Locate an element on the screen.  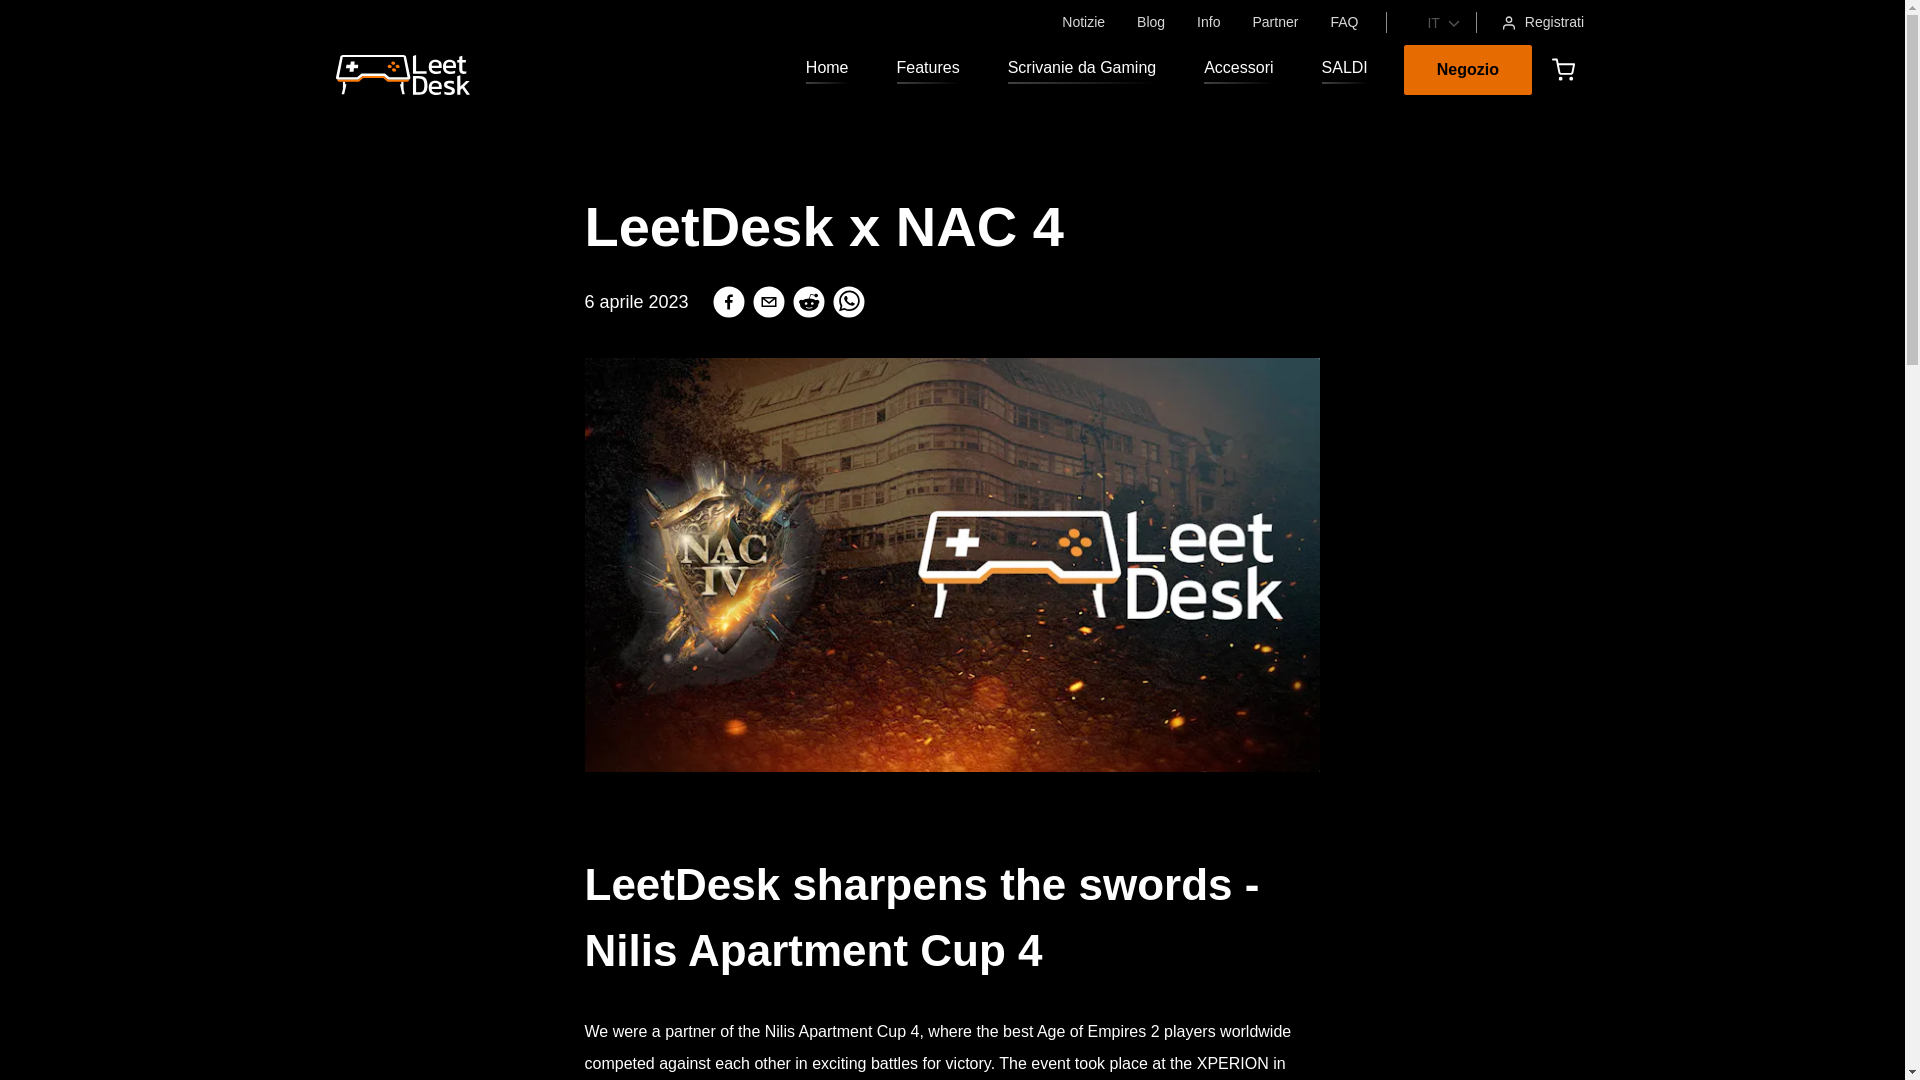
Notizie is located at coordinates (1083, 22).